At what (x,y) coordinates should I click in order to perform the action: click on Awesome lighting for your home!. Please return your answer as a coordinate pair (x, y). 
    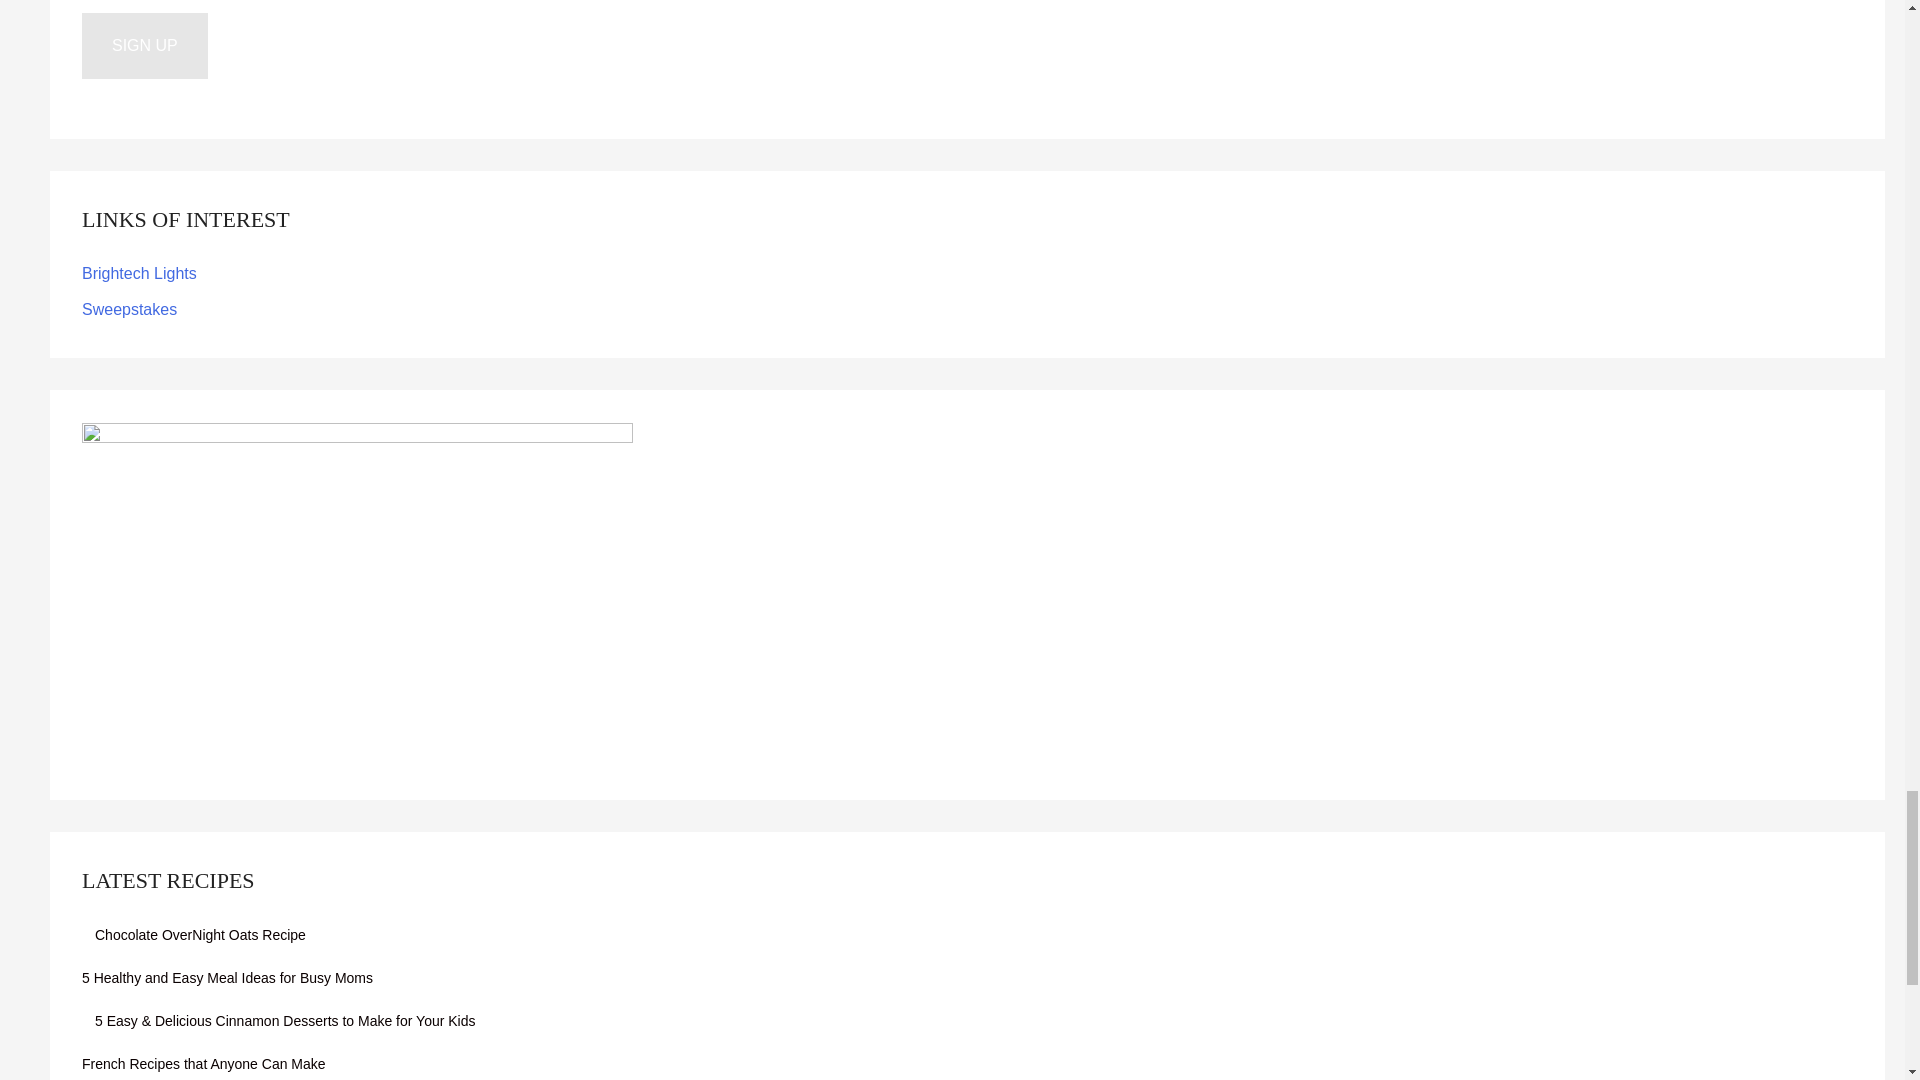
    Looking at the image, I should click on (140, 272).